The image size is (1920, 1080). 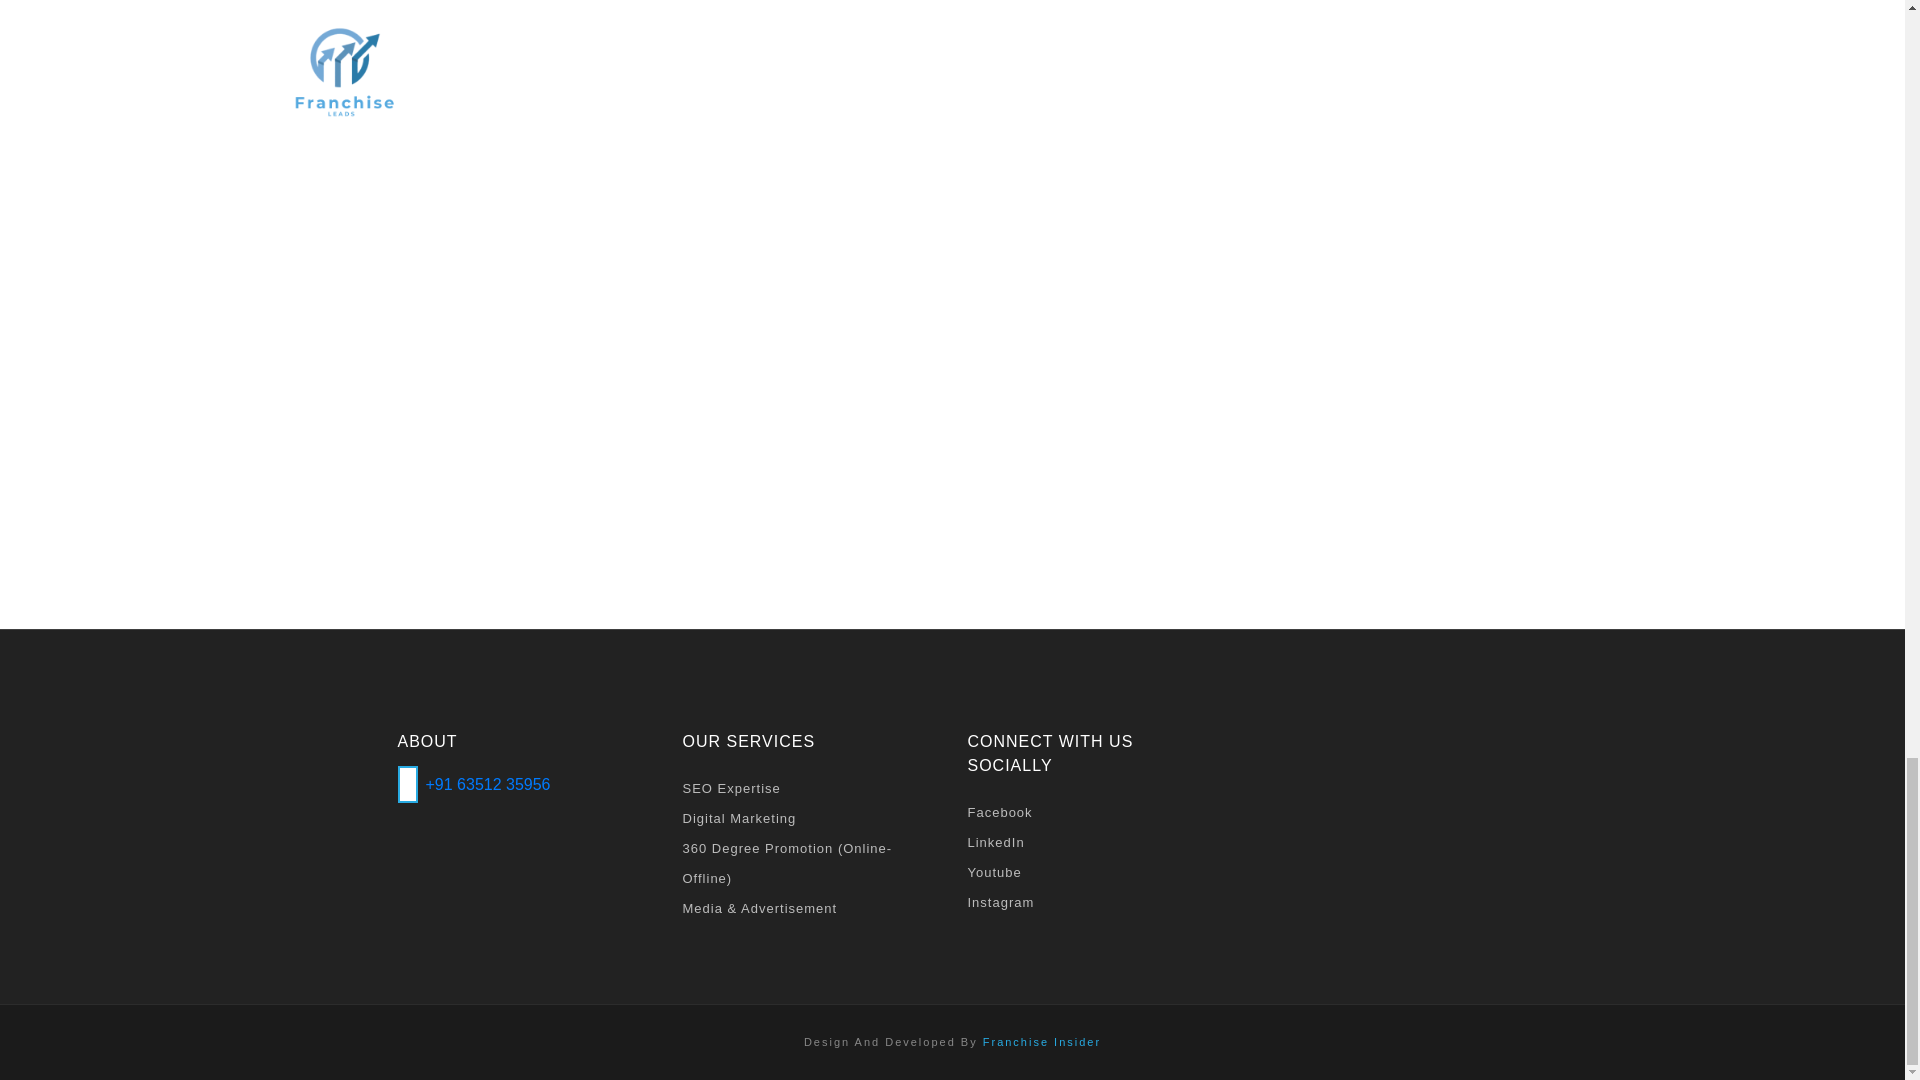 I want to click on Youtube, so click(x=1095, y=872).